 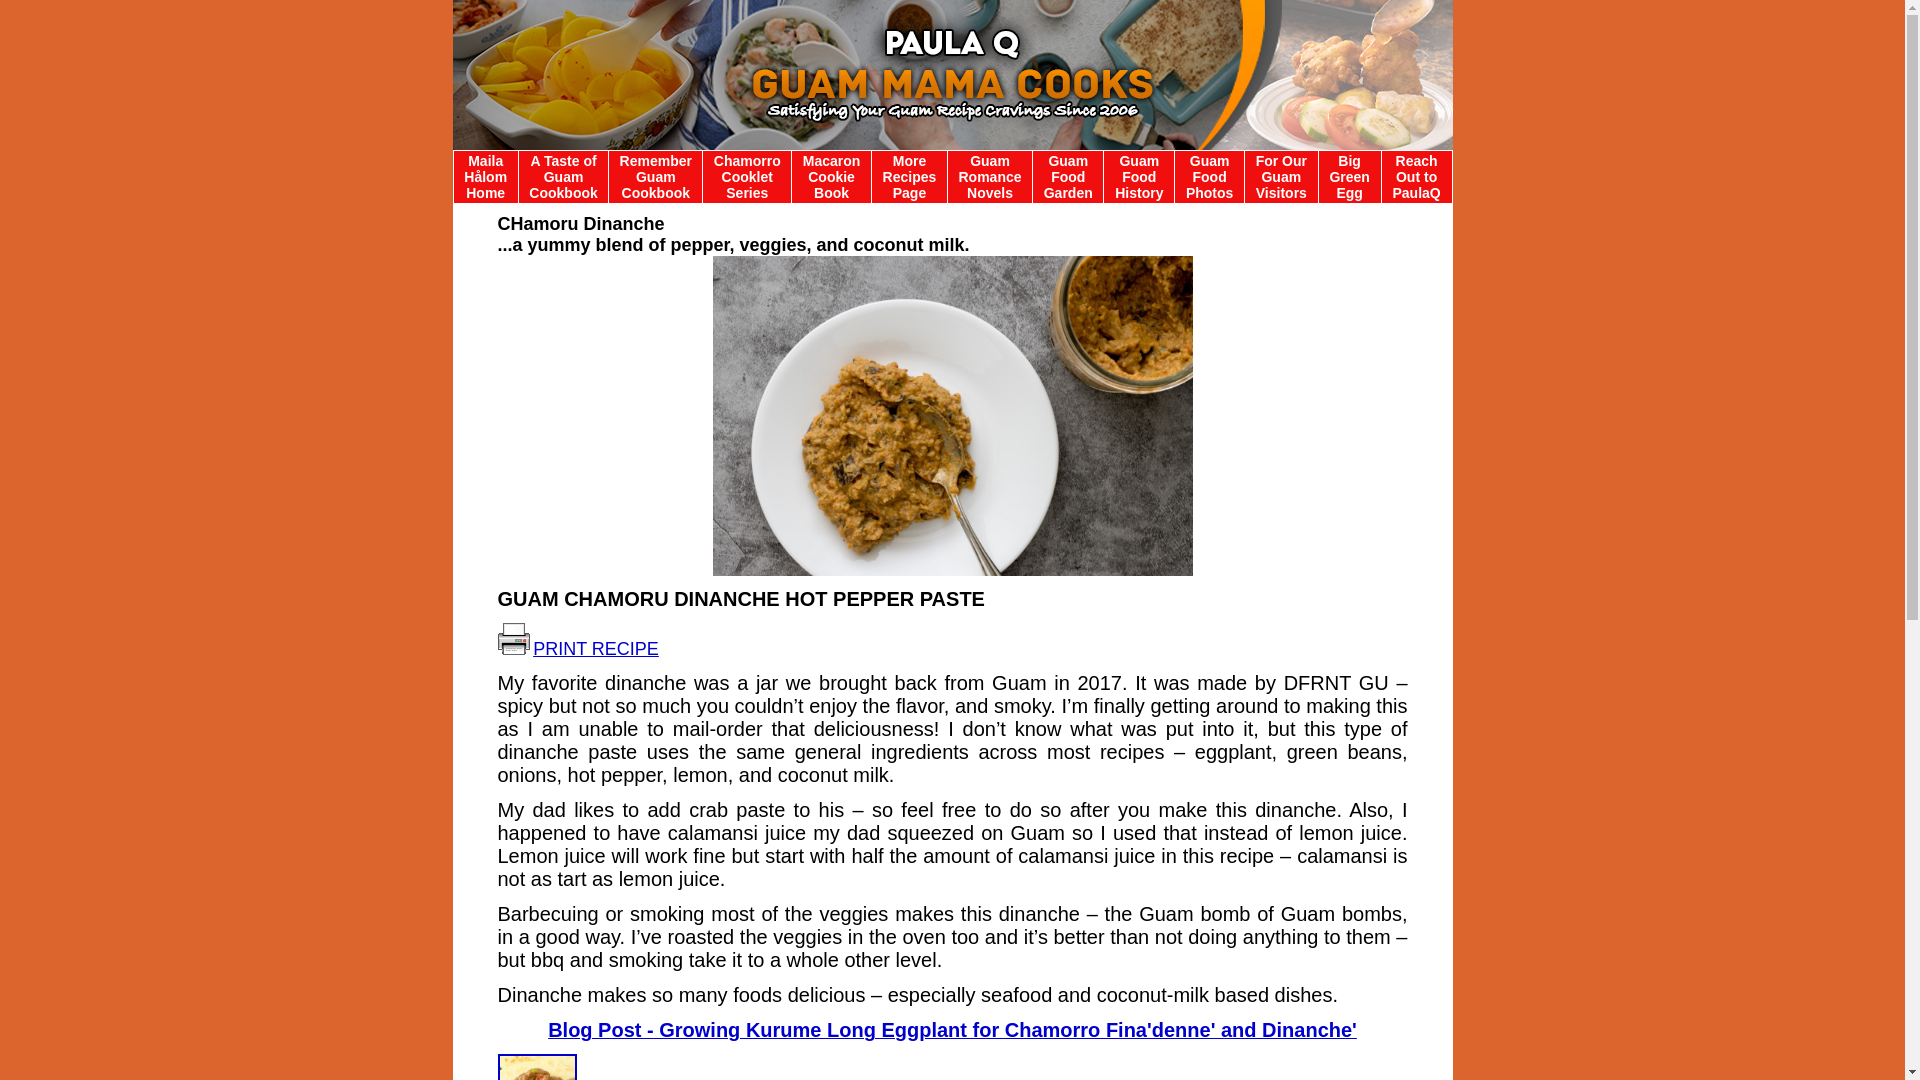 What do you see at coordinates (1068, 176) in the screenshot?
I see `Guam Food Garden` at bounding box center [1068, 176].